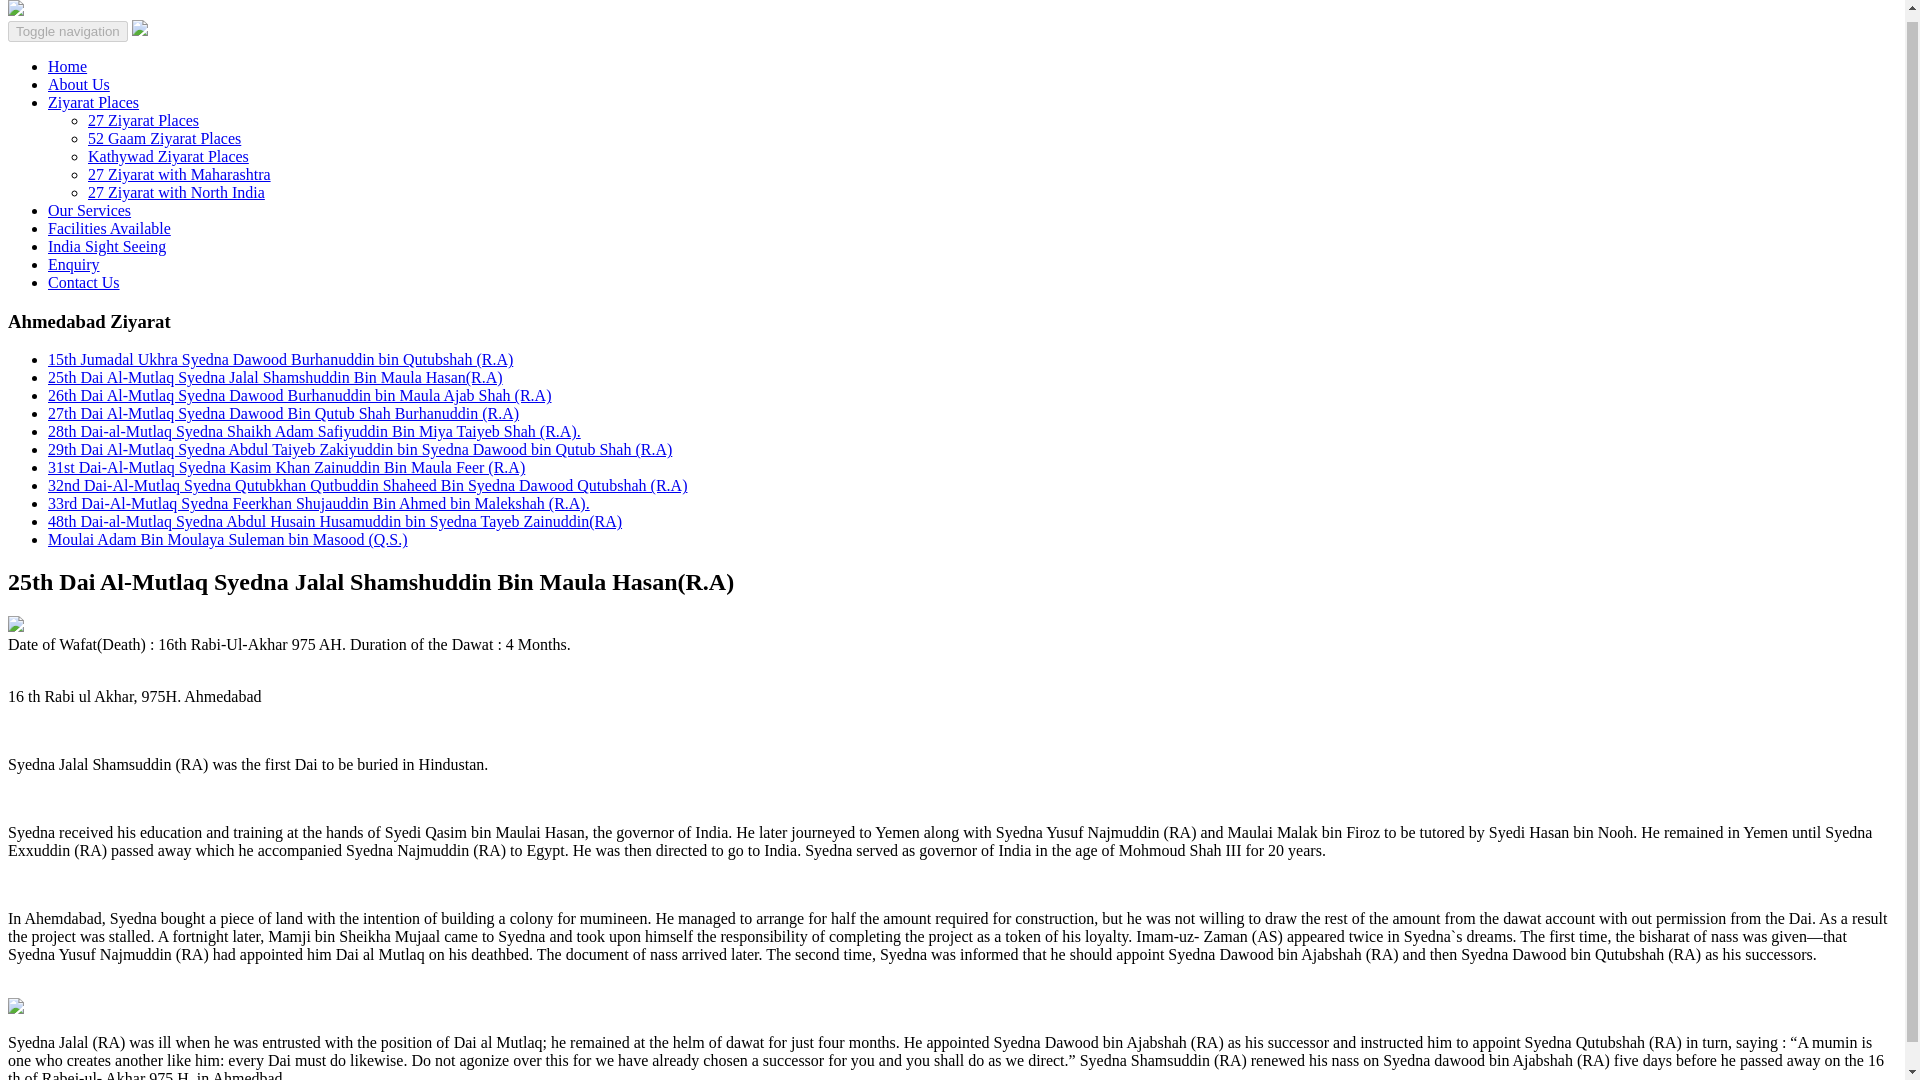  What do you see at coordinates (78, 84) in the screenshot?
I see `About Us` at bounding box center [78, 84].